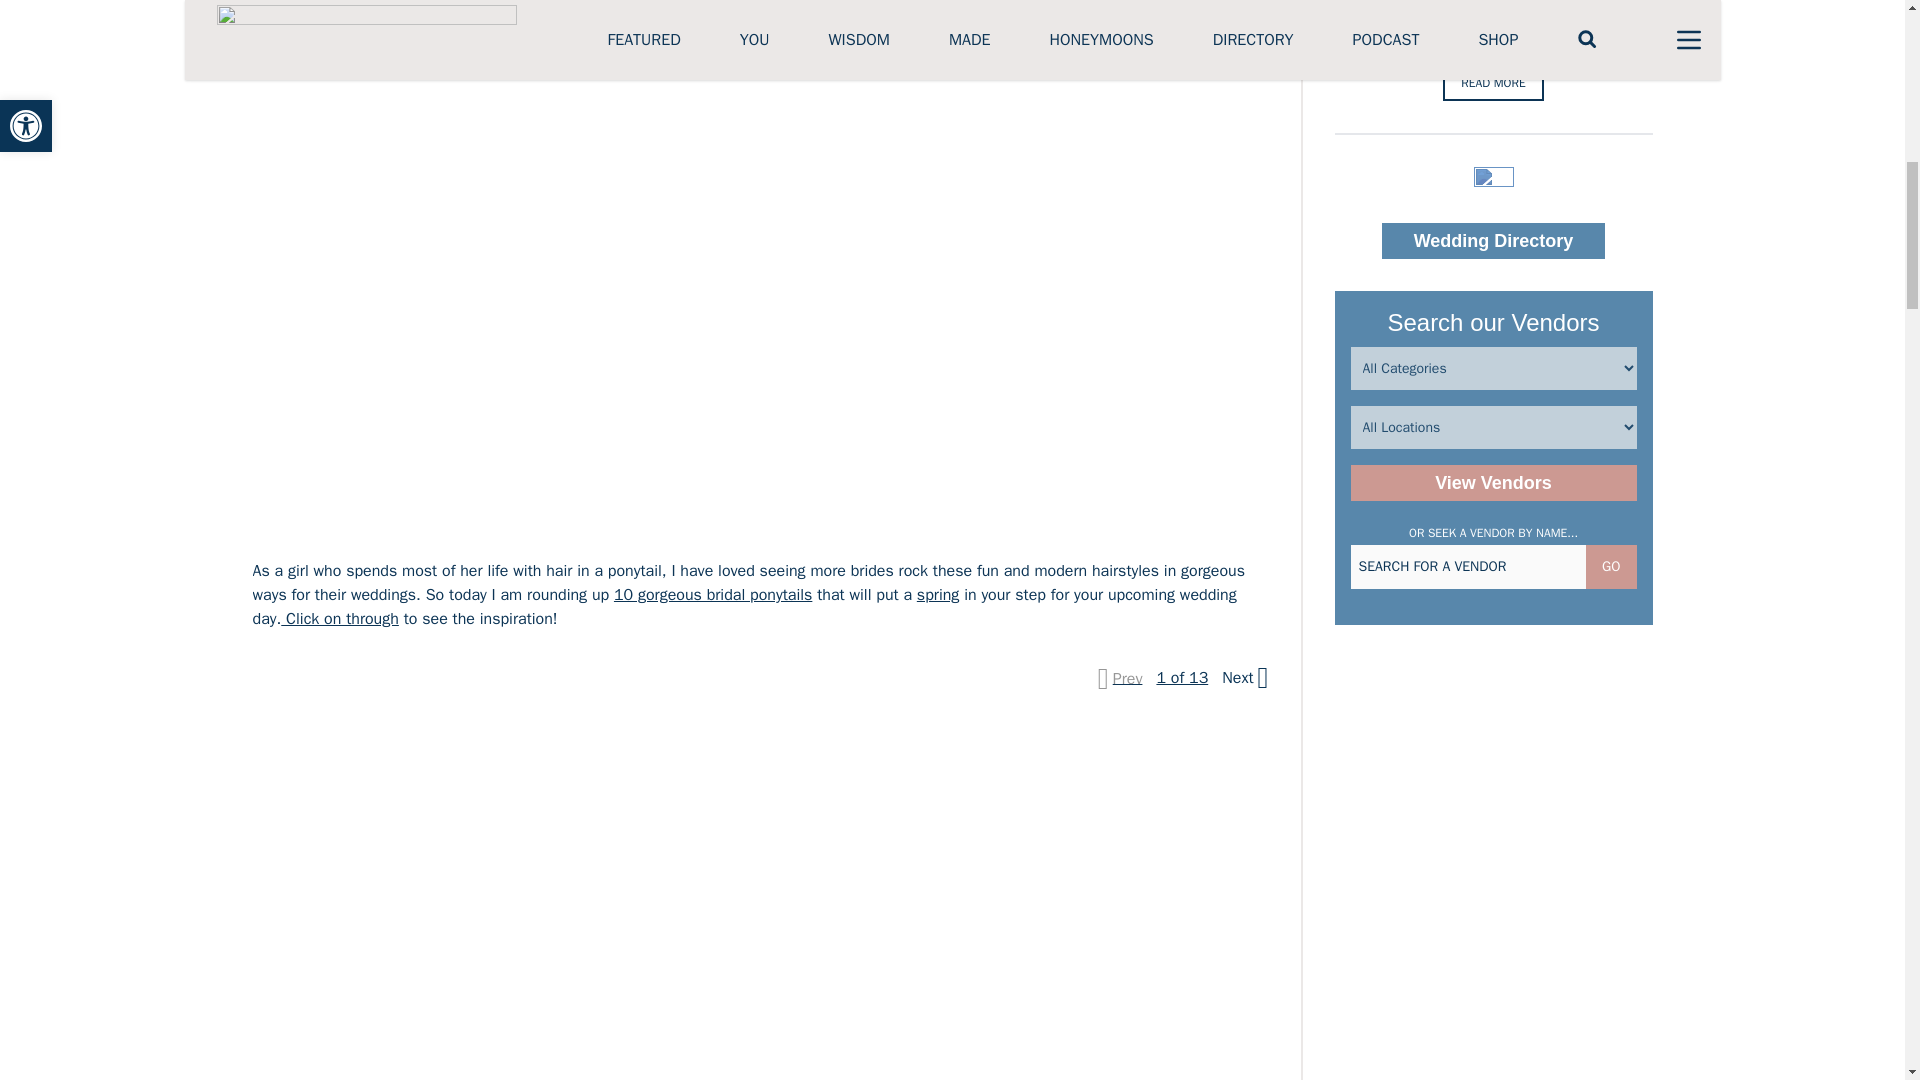 The image size is (1920, 1080). I want to click on 10 gorgeous bridal ponytails, so click(713, 594).